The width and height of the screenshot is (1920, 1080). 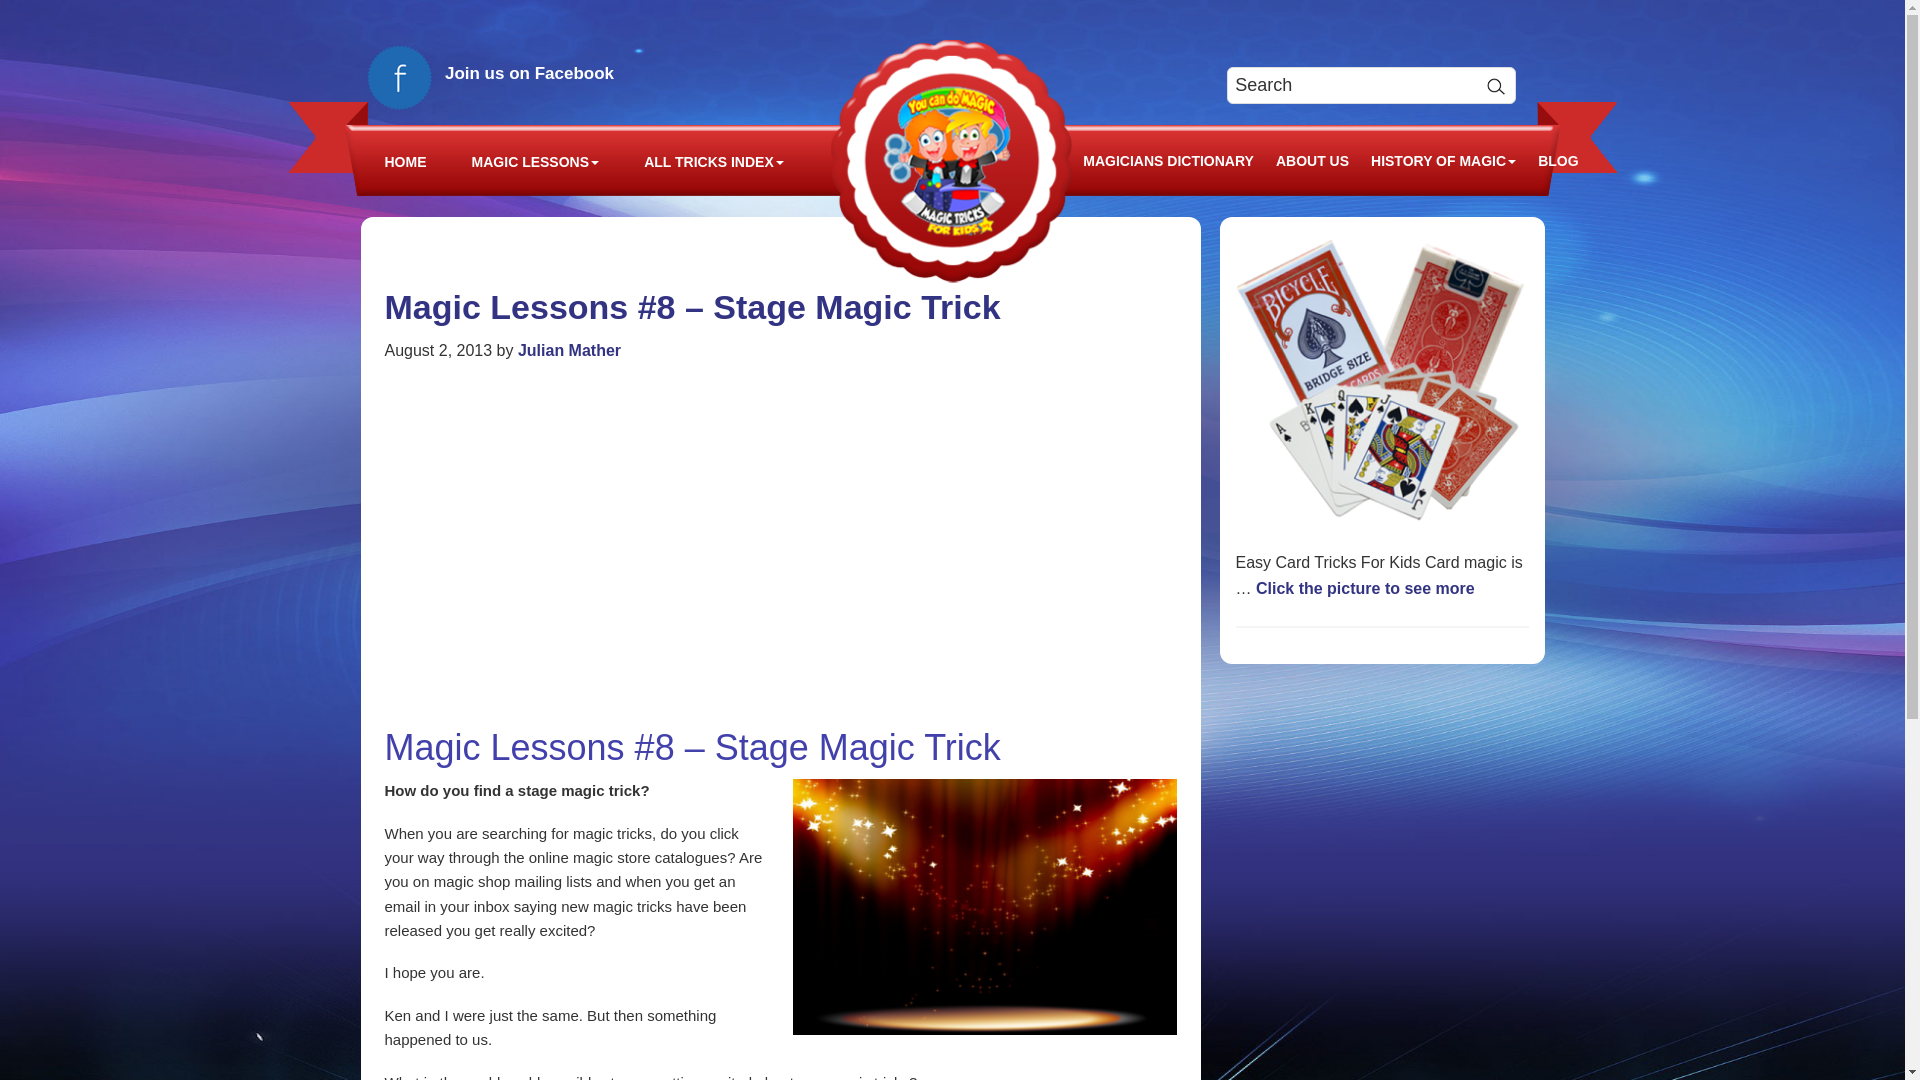 What do you see at coordinates (406, 162) in the screenshot?
I see `HOME` at bounding box center [406, 162].